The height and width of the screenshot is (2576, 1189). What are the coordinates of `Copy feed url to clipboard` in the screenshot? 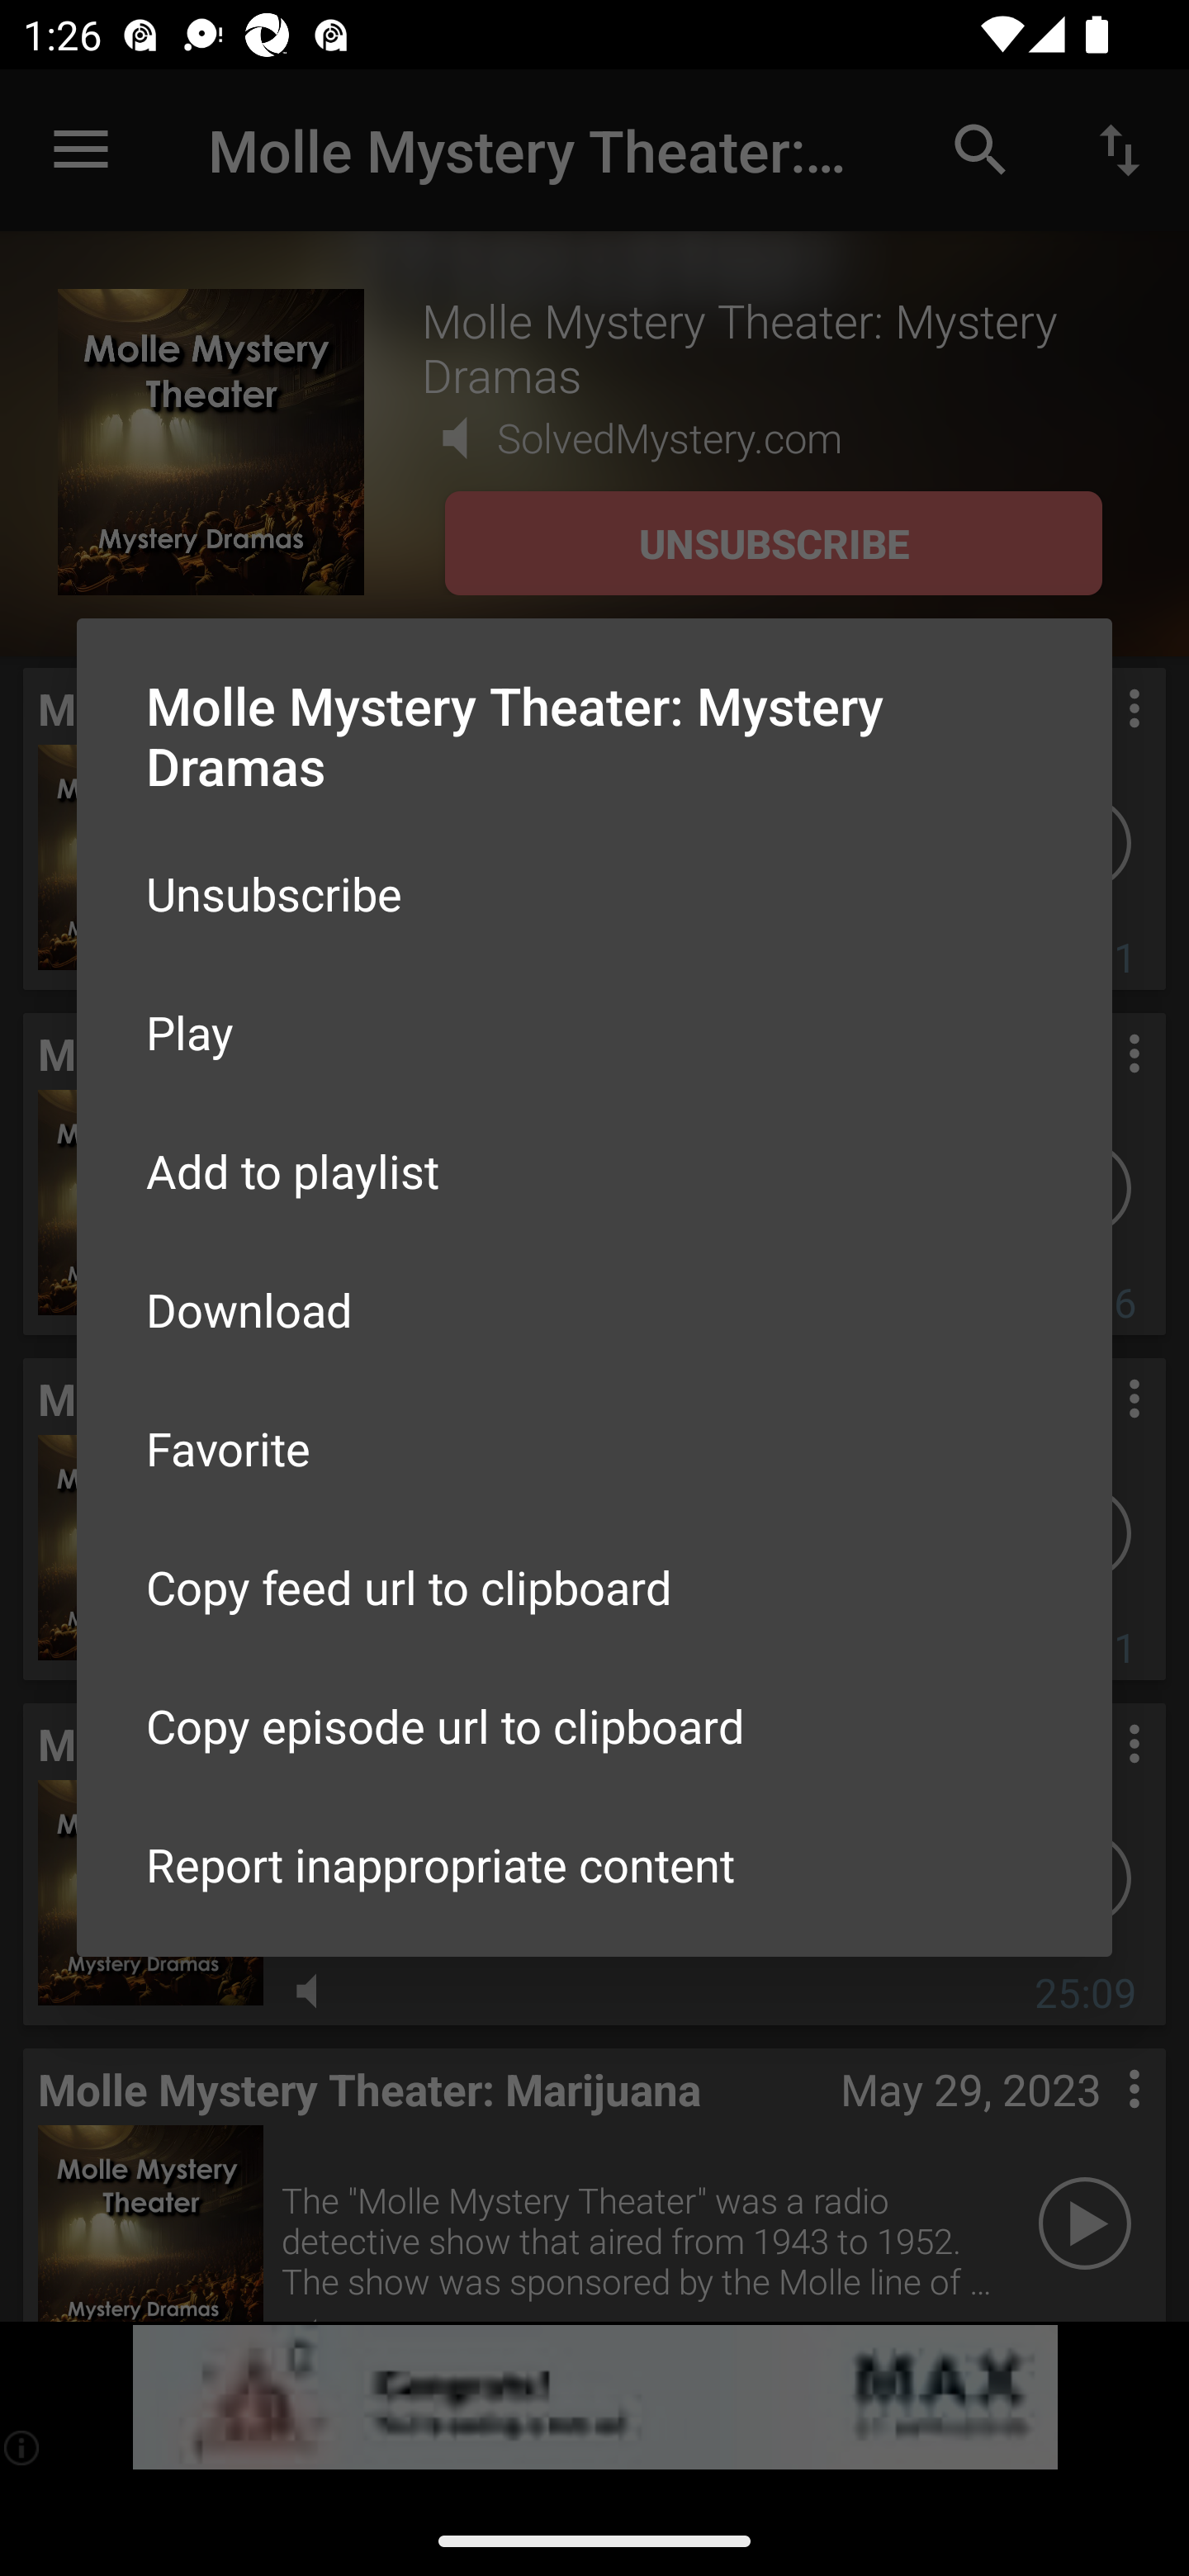 It's located at (594, 1587).